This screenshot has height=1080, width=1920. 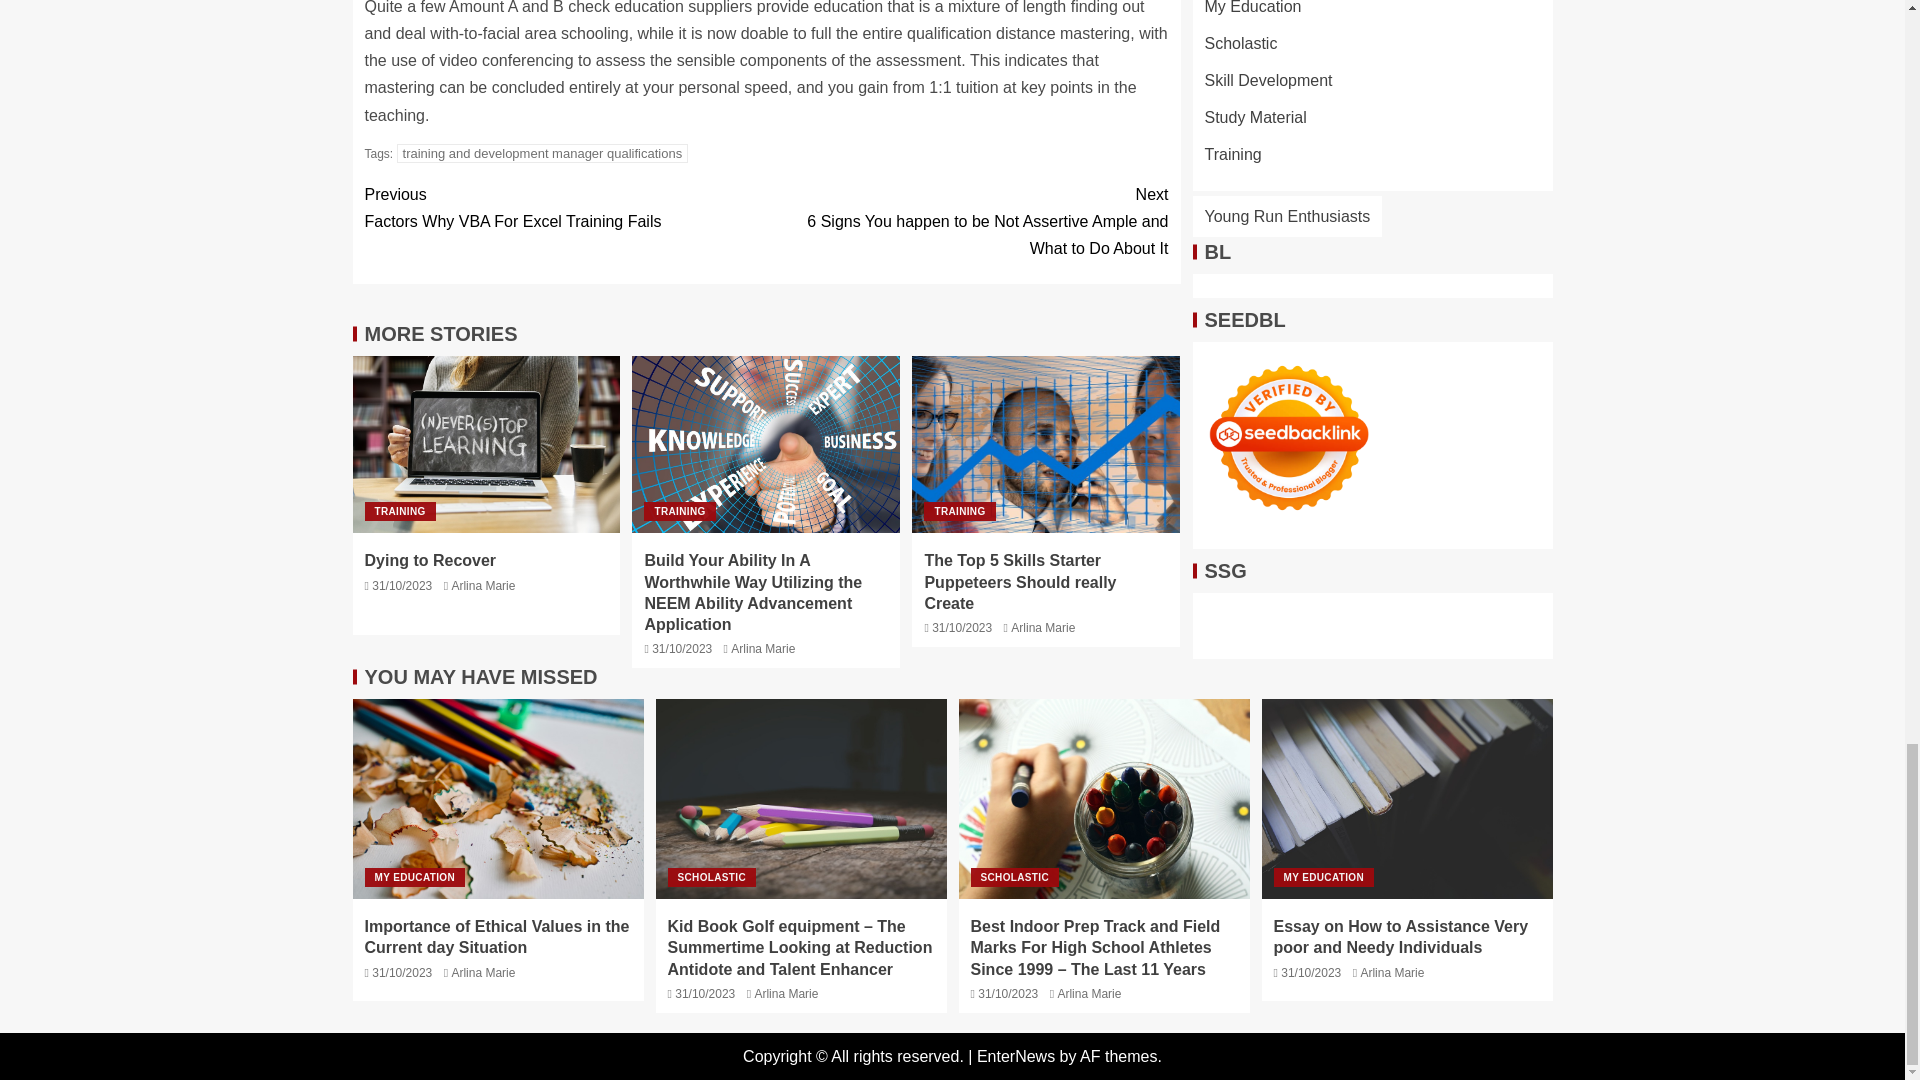 What do you see at coordinates (678, 511) in the screenshot?
I see `Dying to Recover` at bounding box center [678, 511].